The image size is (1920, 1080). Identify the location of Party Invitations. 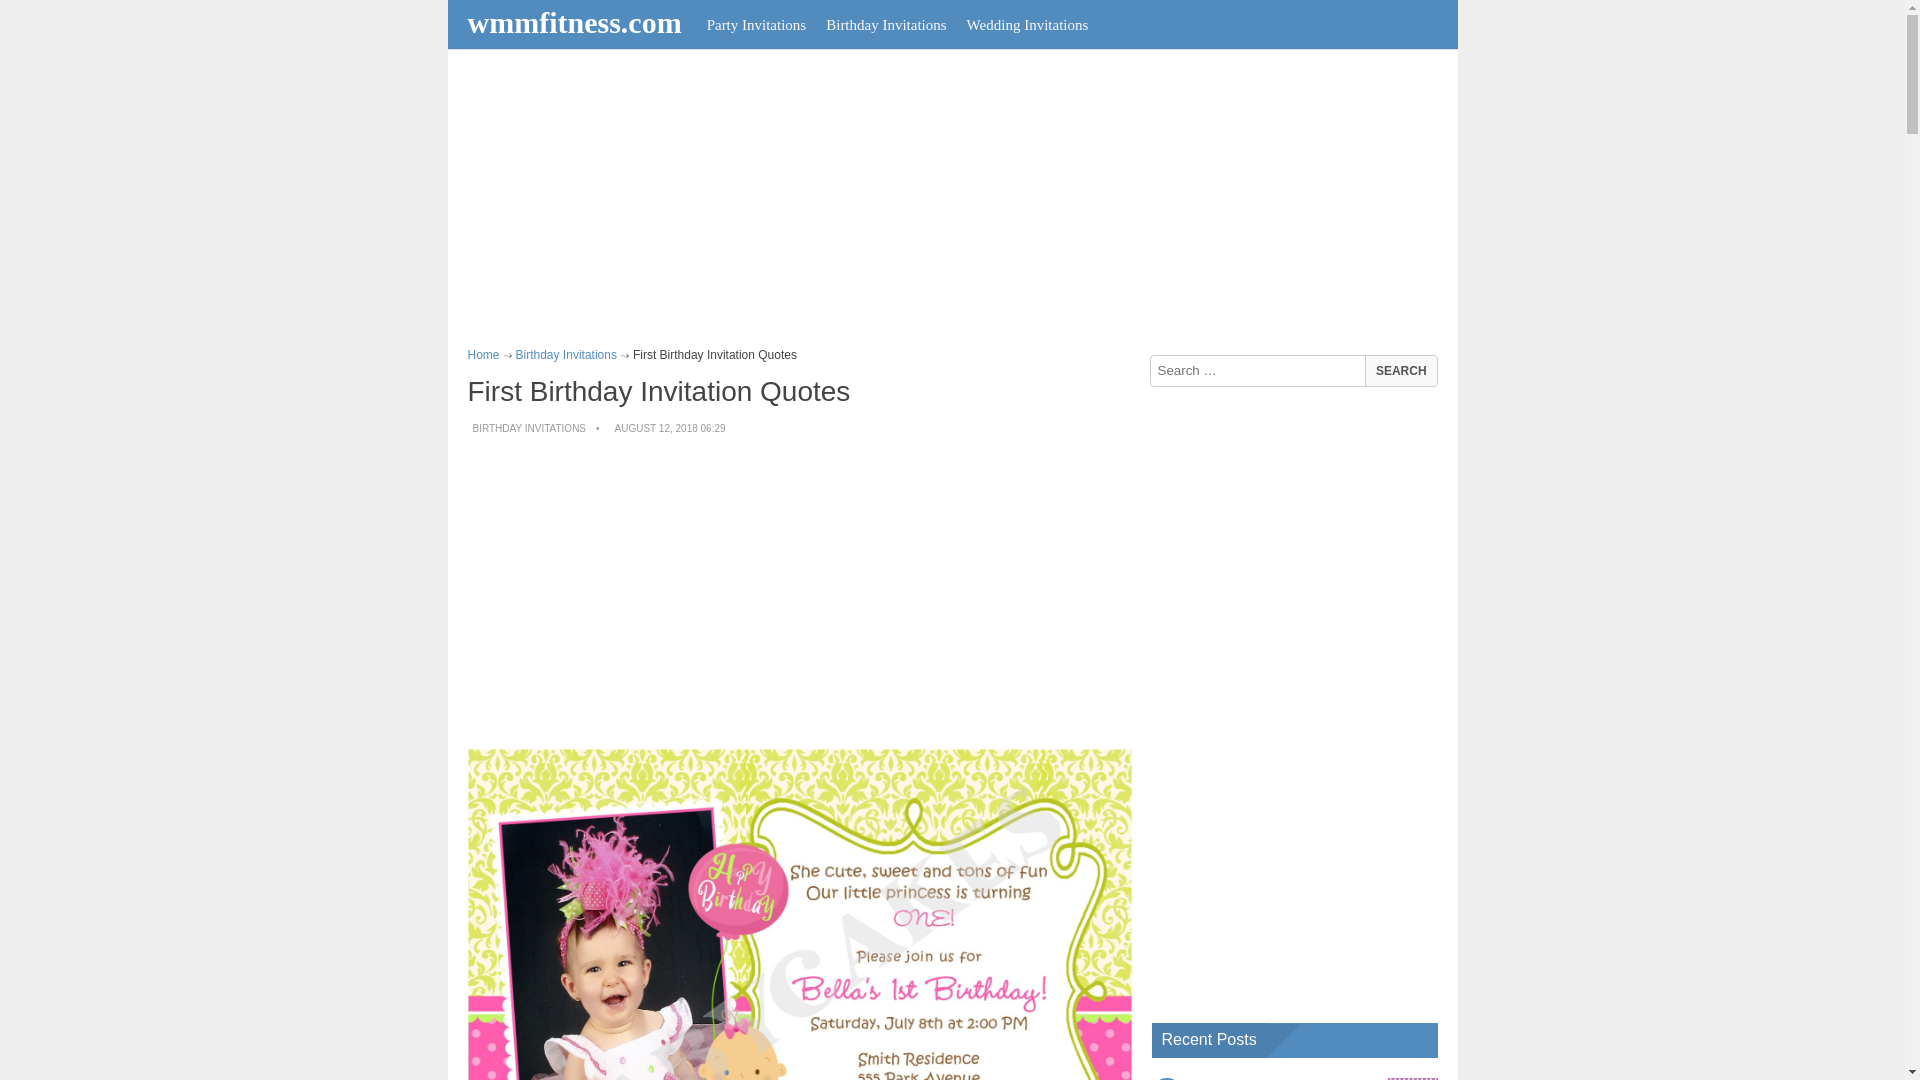
(756, 24).